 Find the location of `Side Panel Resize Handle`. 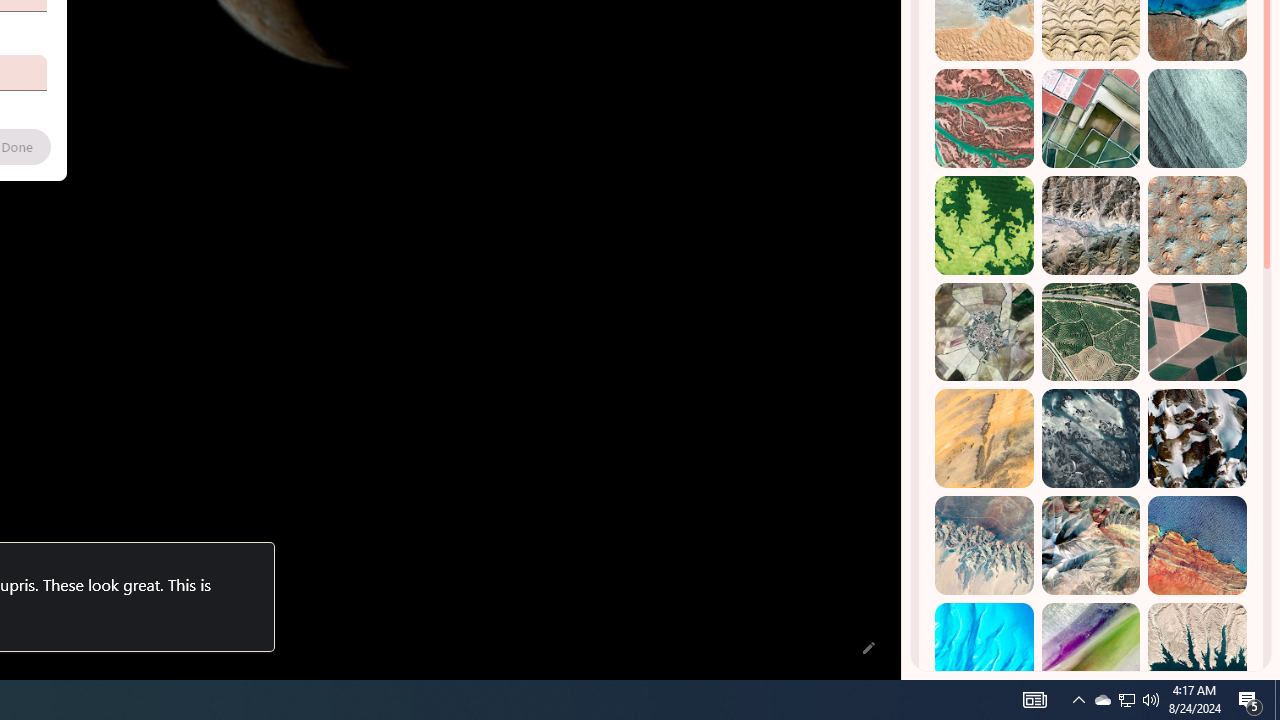

Side Panel Resize Handle is located at coordinates (905, 40).